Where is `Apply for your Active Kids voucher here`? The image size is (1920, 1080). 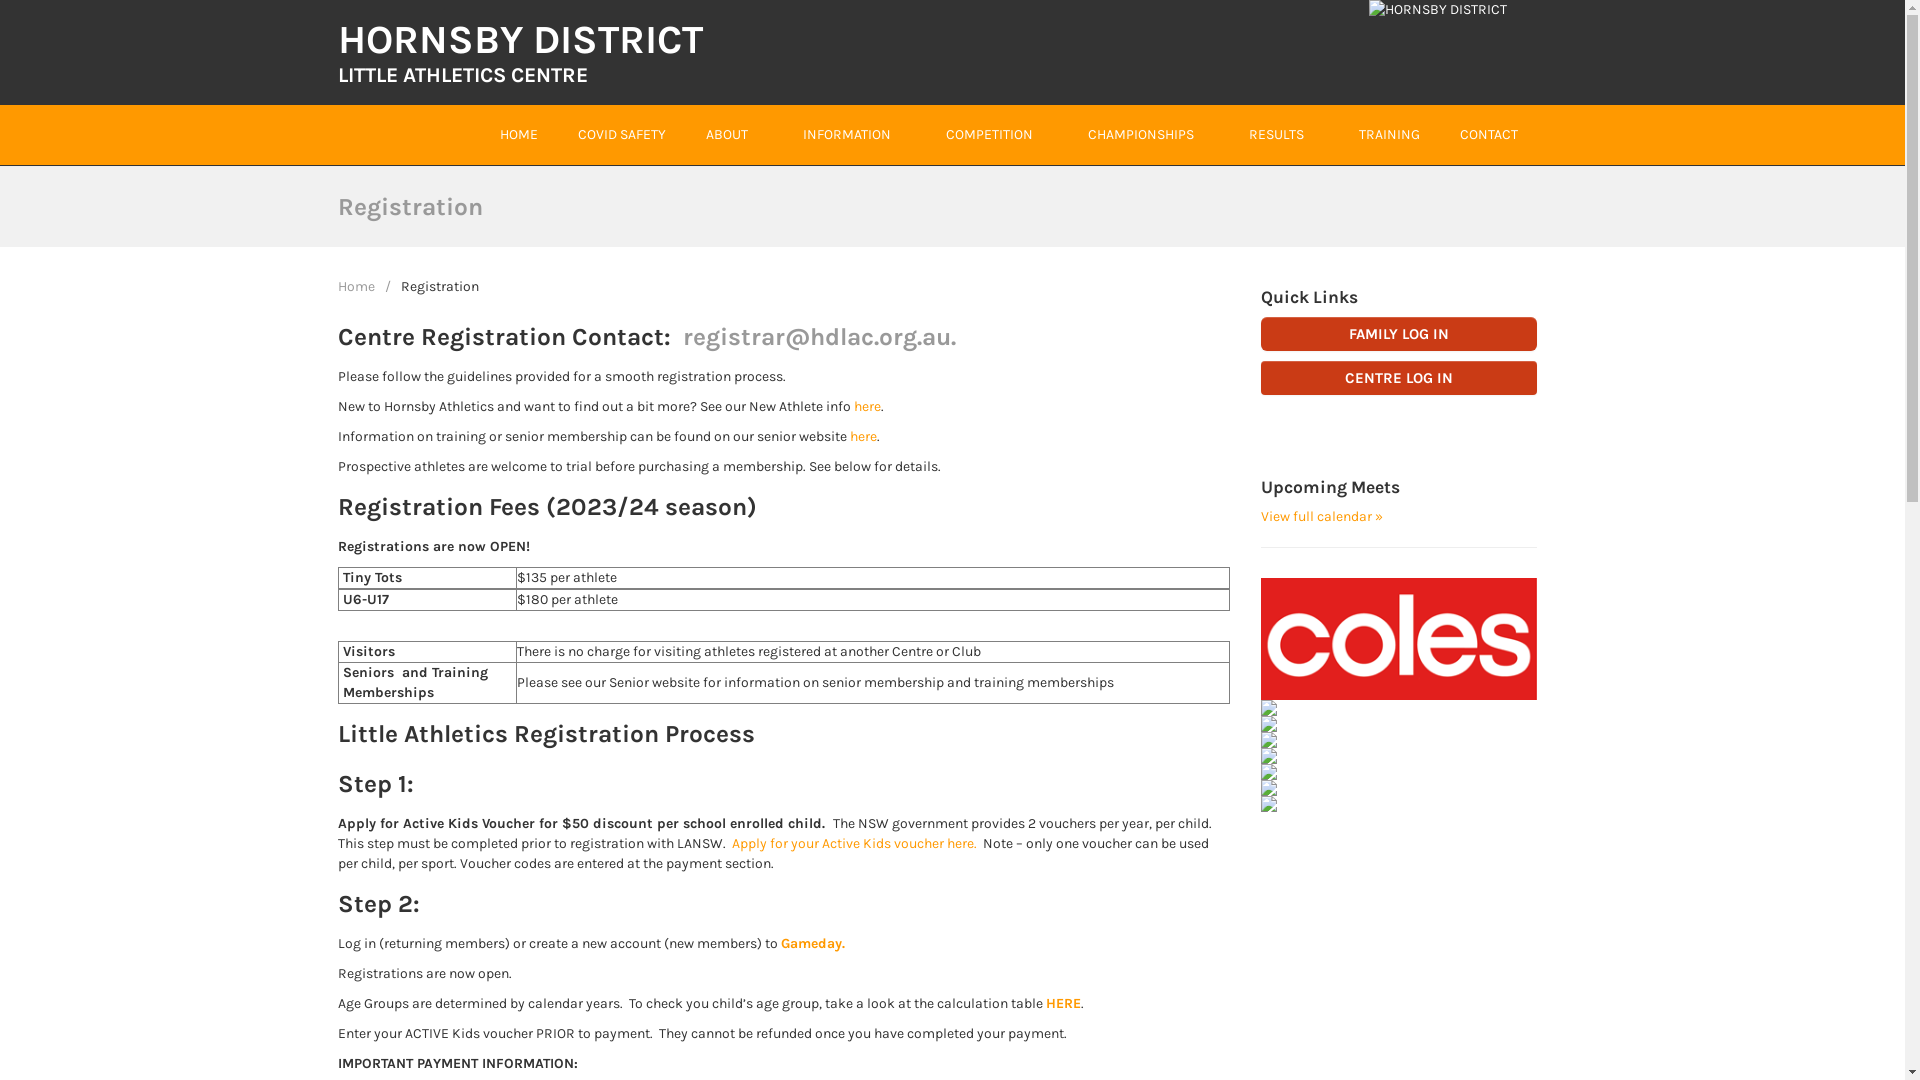
Apply for your Active Kids voucher here is located at coordinates (853, 844).